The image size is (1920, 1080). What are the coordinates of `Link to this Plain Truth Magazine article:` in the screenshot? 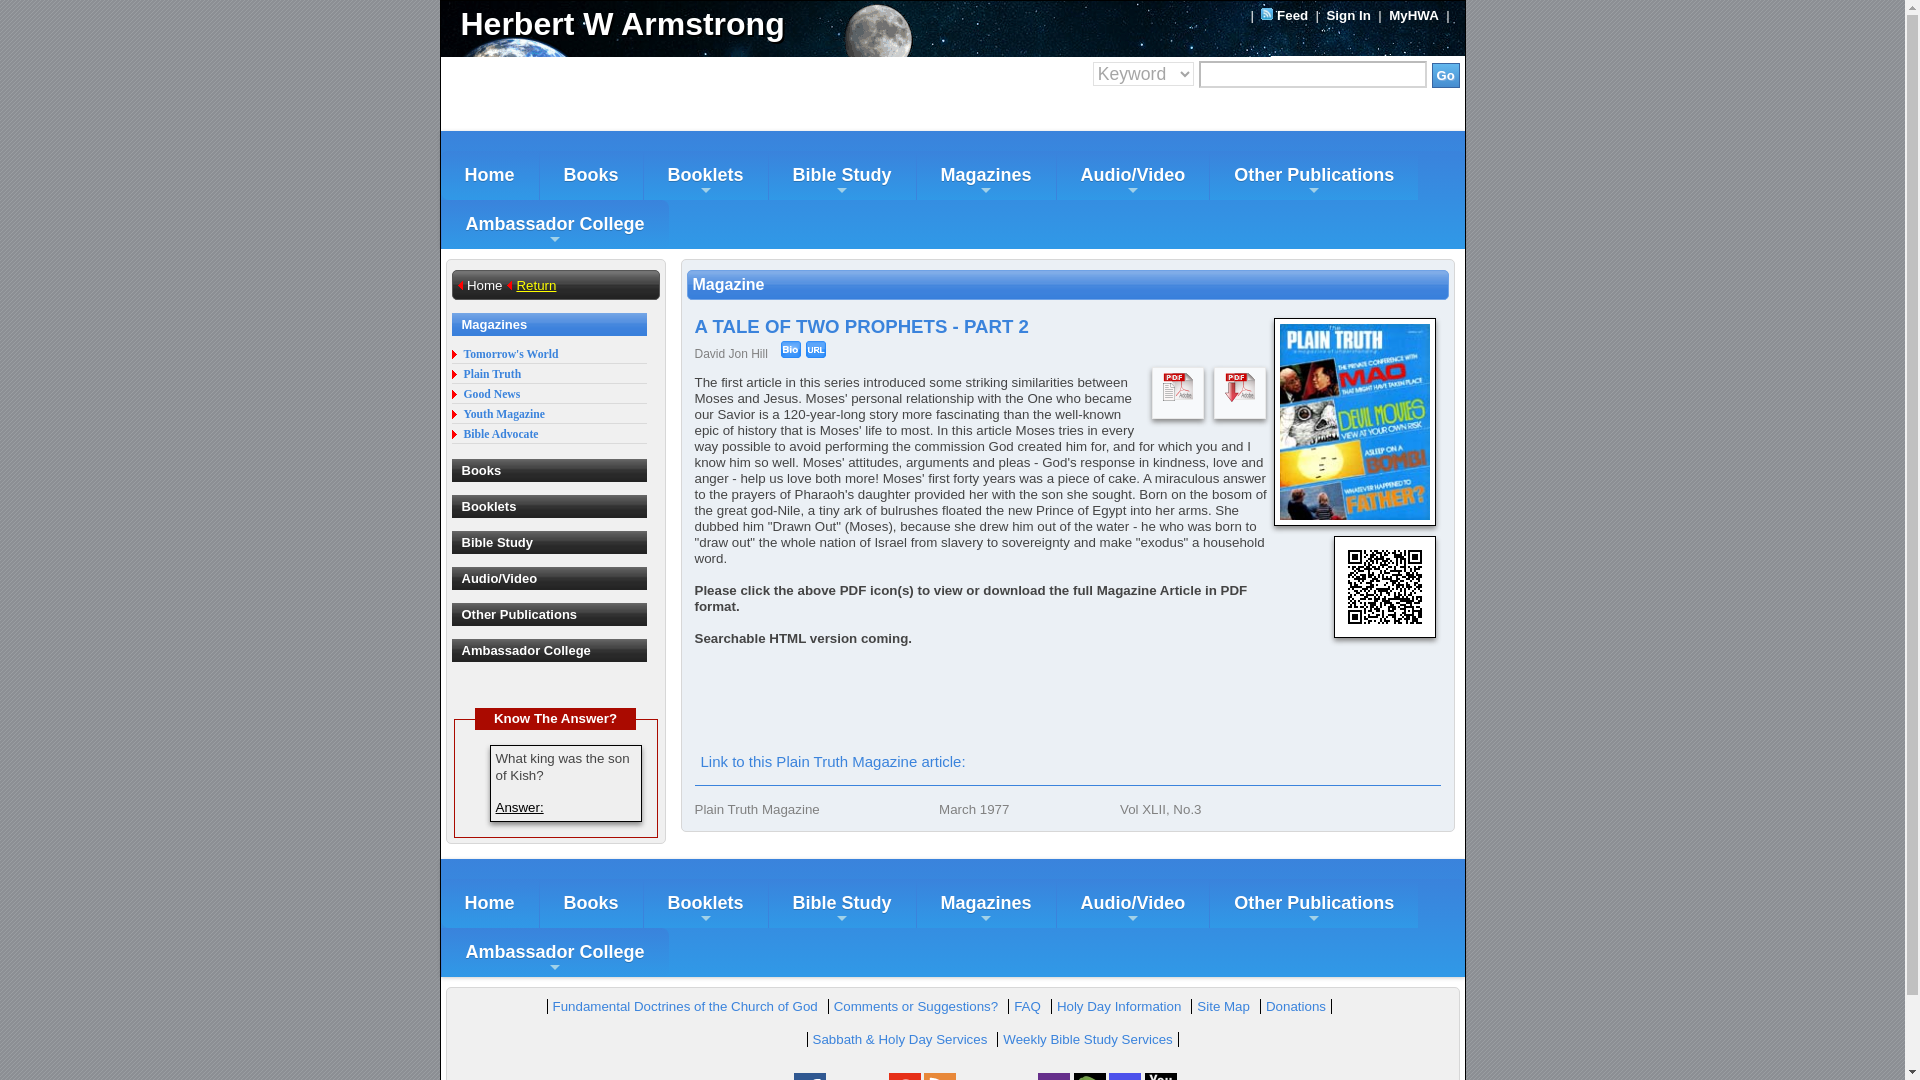 It's located at (832, 761).